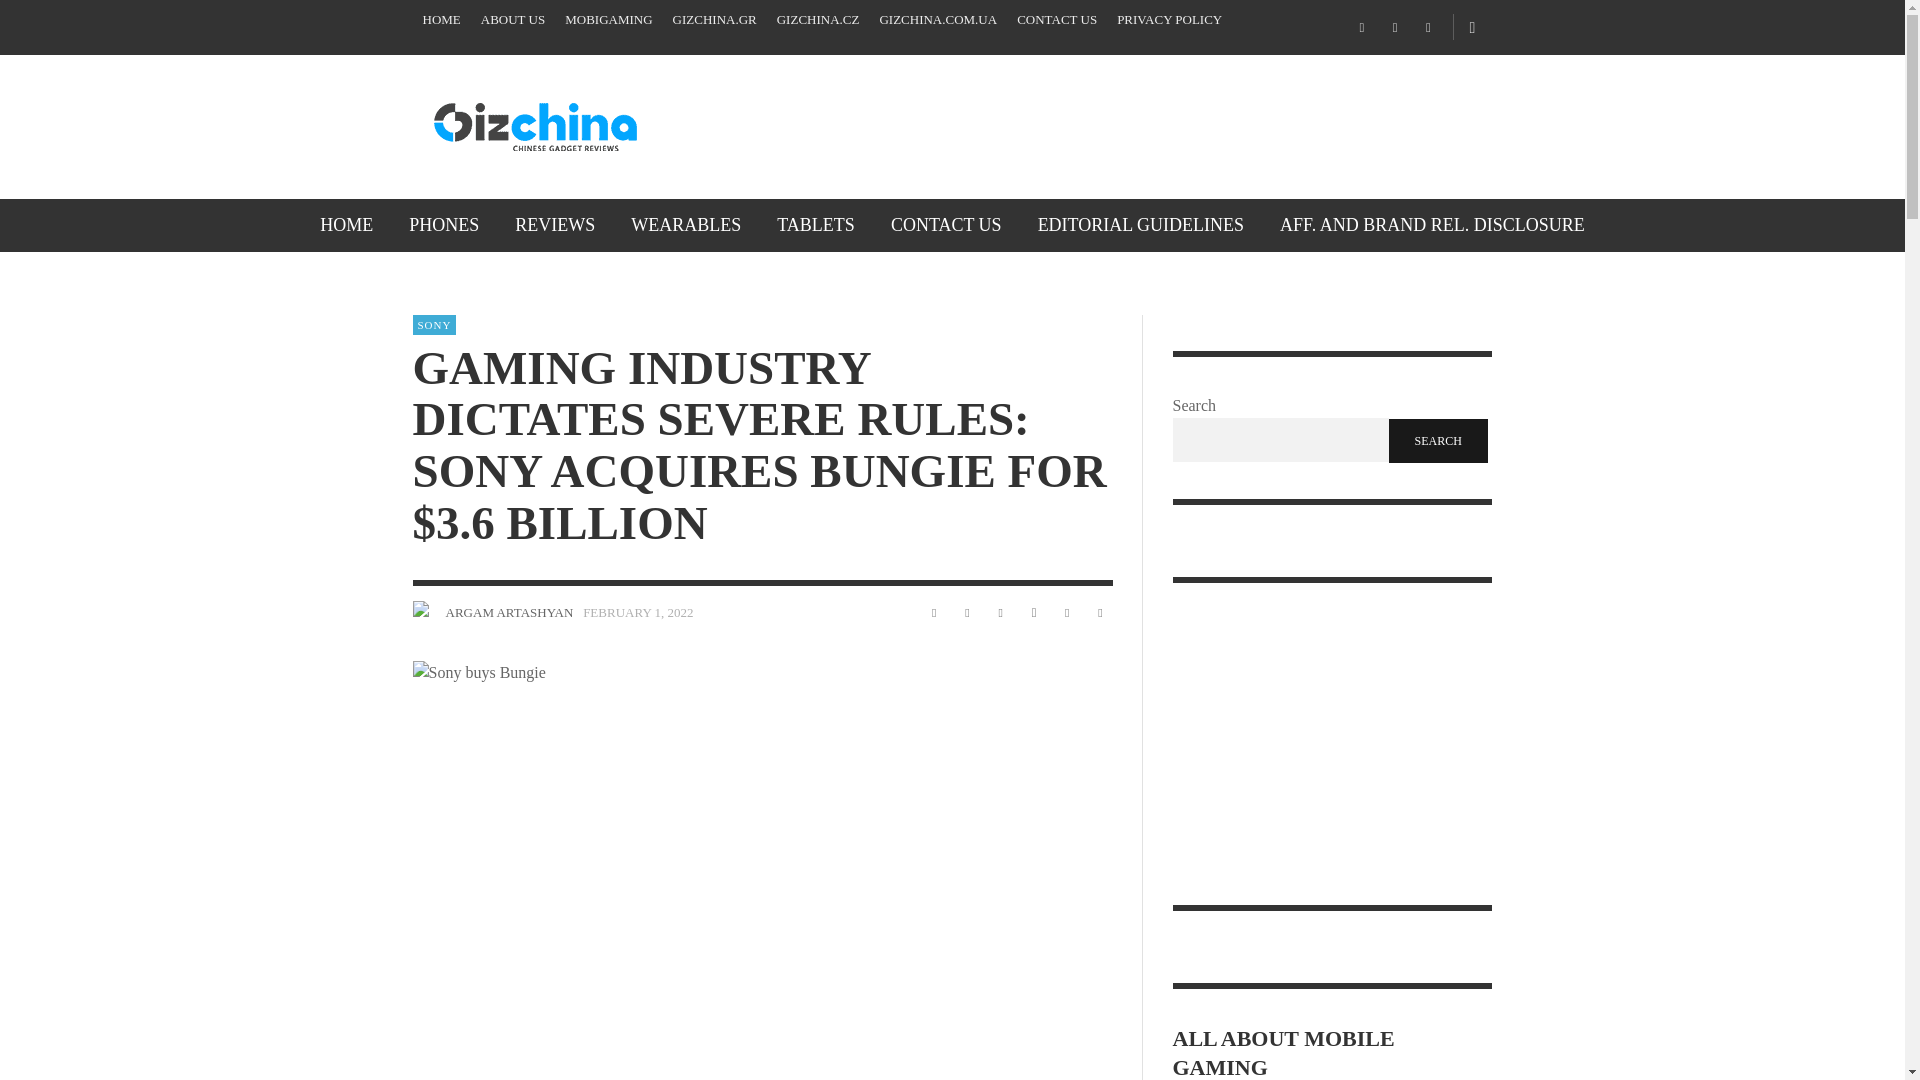 The width and height of the screenshot is (1920, 1080). Describe the element at coordinates (554, 224) in the screenshot. I see `REVIEWS` at that location.